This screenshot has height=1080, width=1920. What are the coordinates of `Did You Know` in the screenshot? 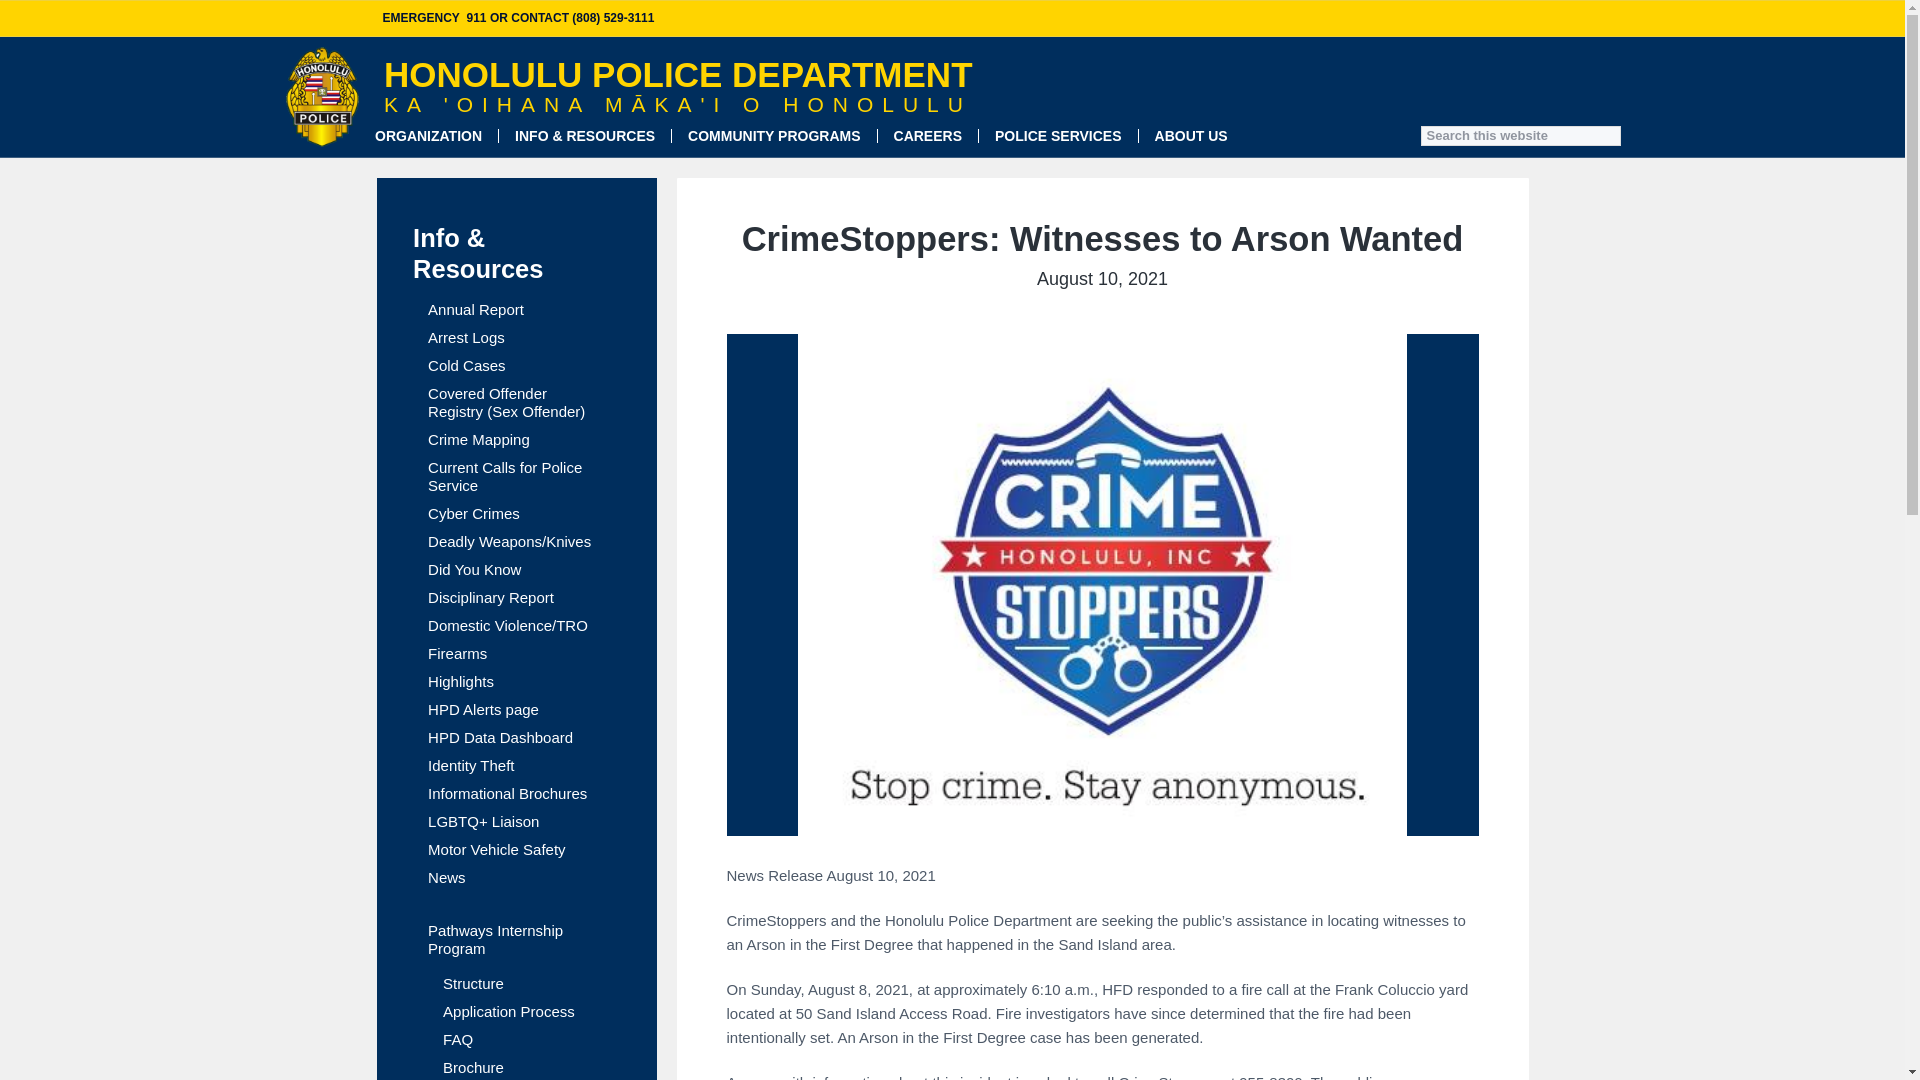 It's located at (474, 569).